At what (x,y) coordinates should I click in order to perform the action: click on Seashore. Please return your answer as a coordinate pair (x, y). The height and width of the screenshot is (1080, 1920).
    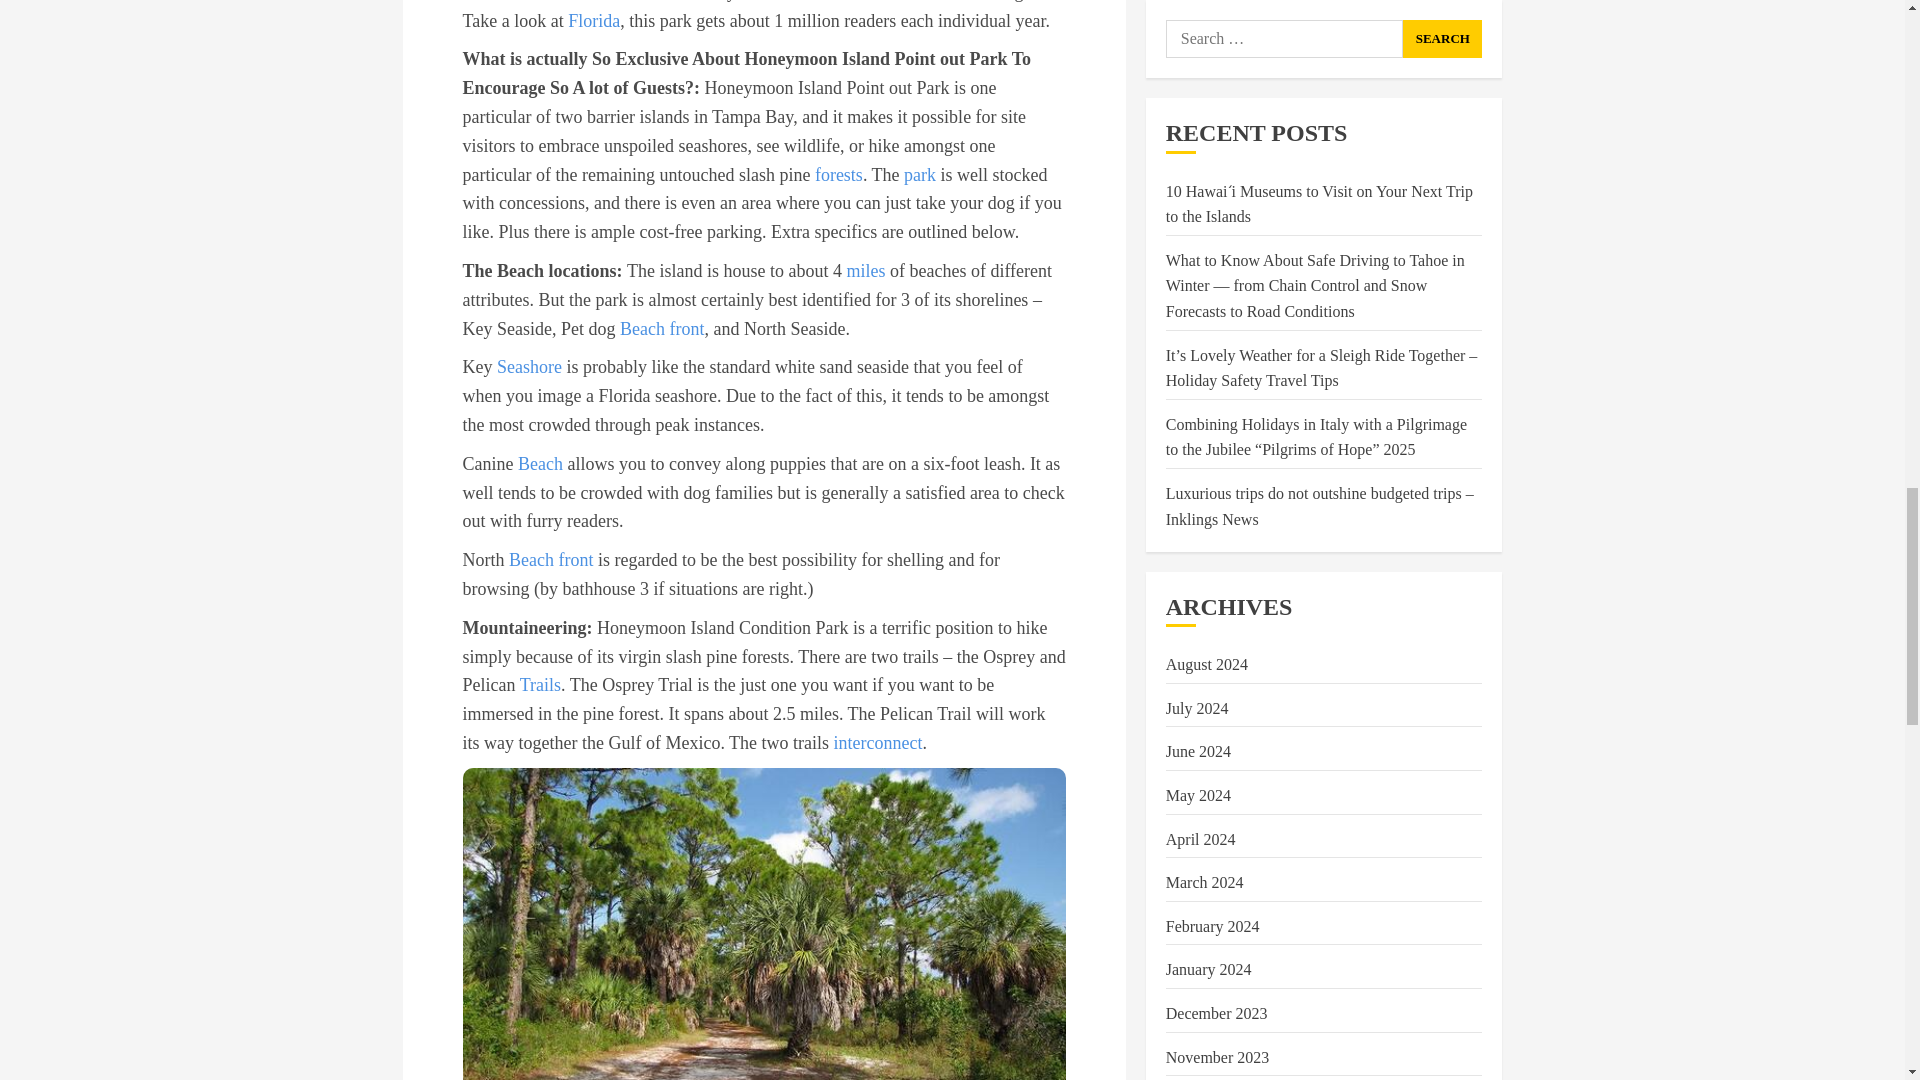
    Looking at the image, I should click on (530, 366).